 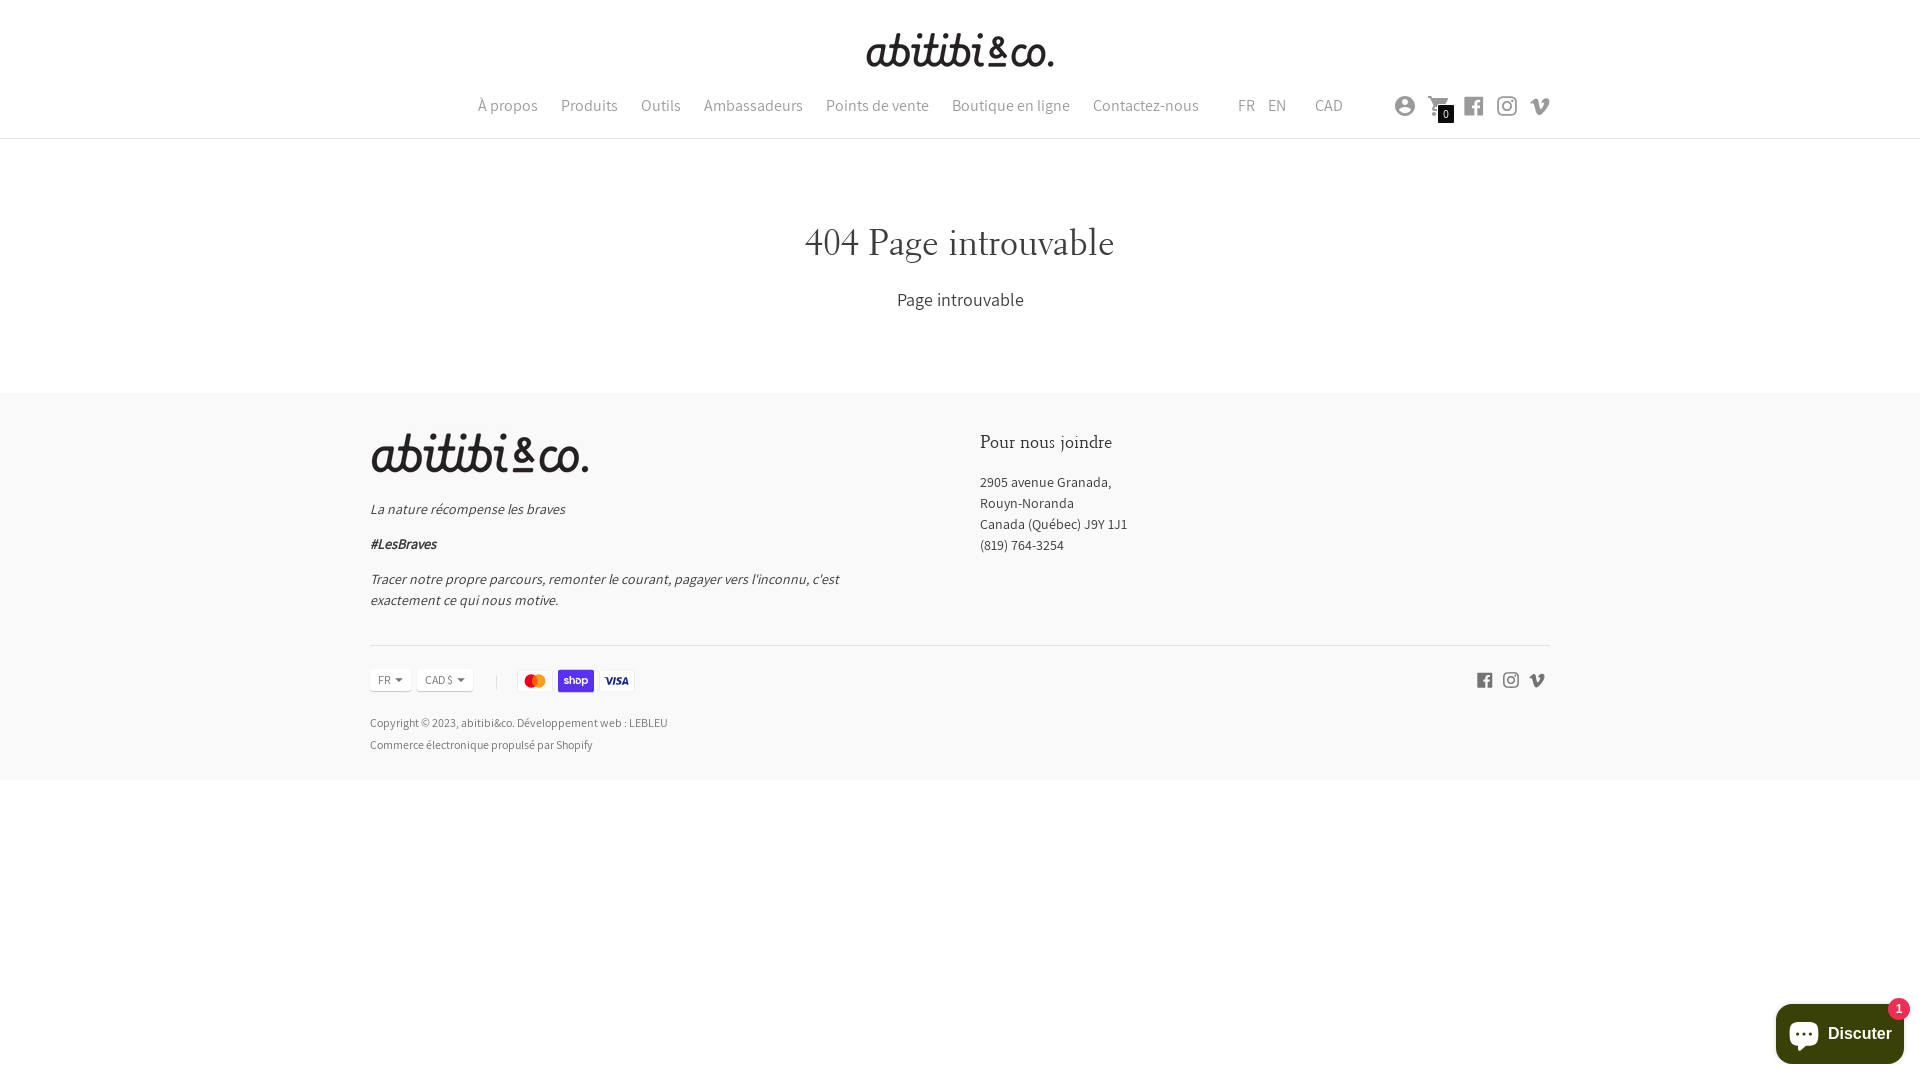 I want to click on Produits, so click(x=590, y=106).